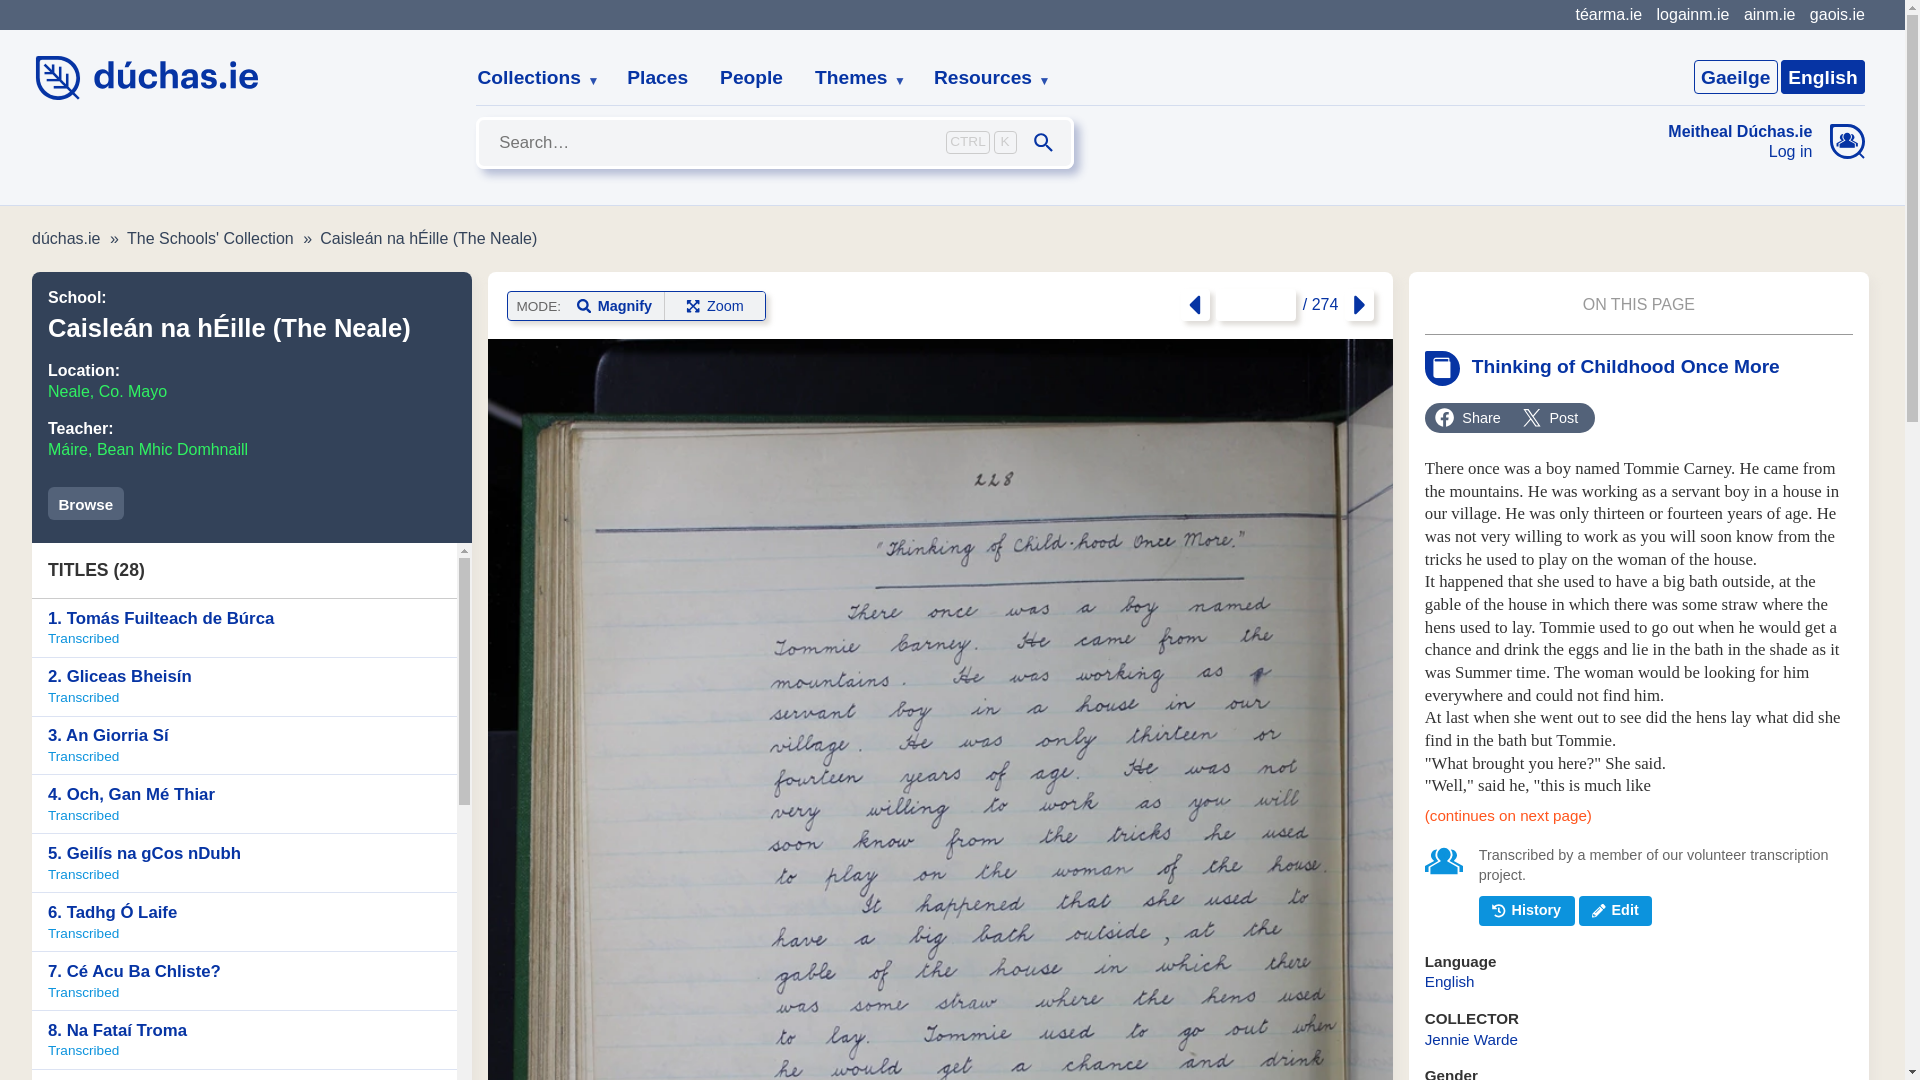 This screenshot has width=1920, height=1080. What do you see at coordinates (852, 78) in the screenshot?
I see `Themes` at bounding box center [852, 78].